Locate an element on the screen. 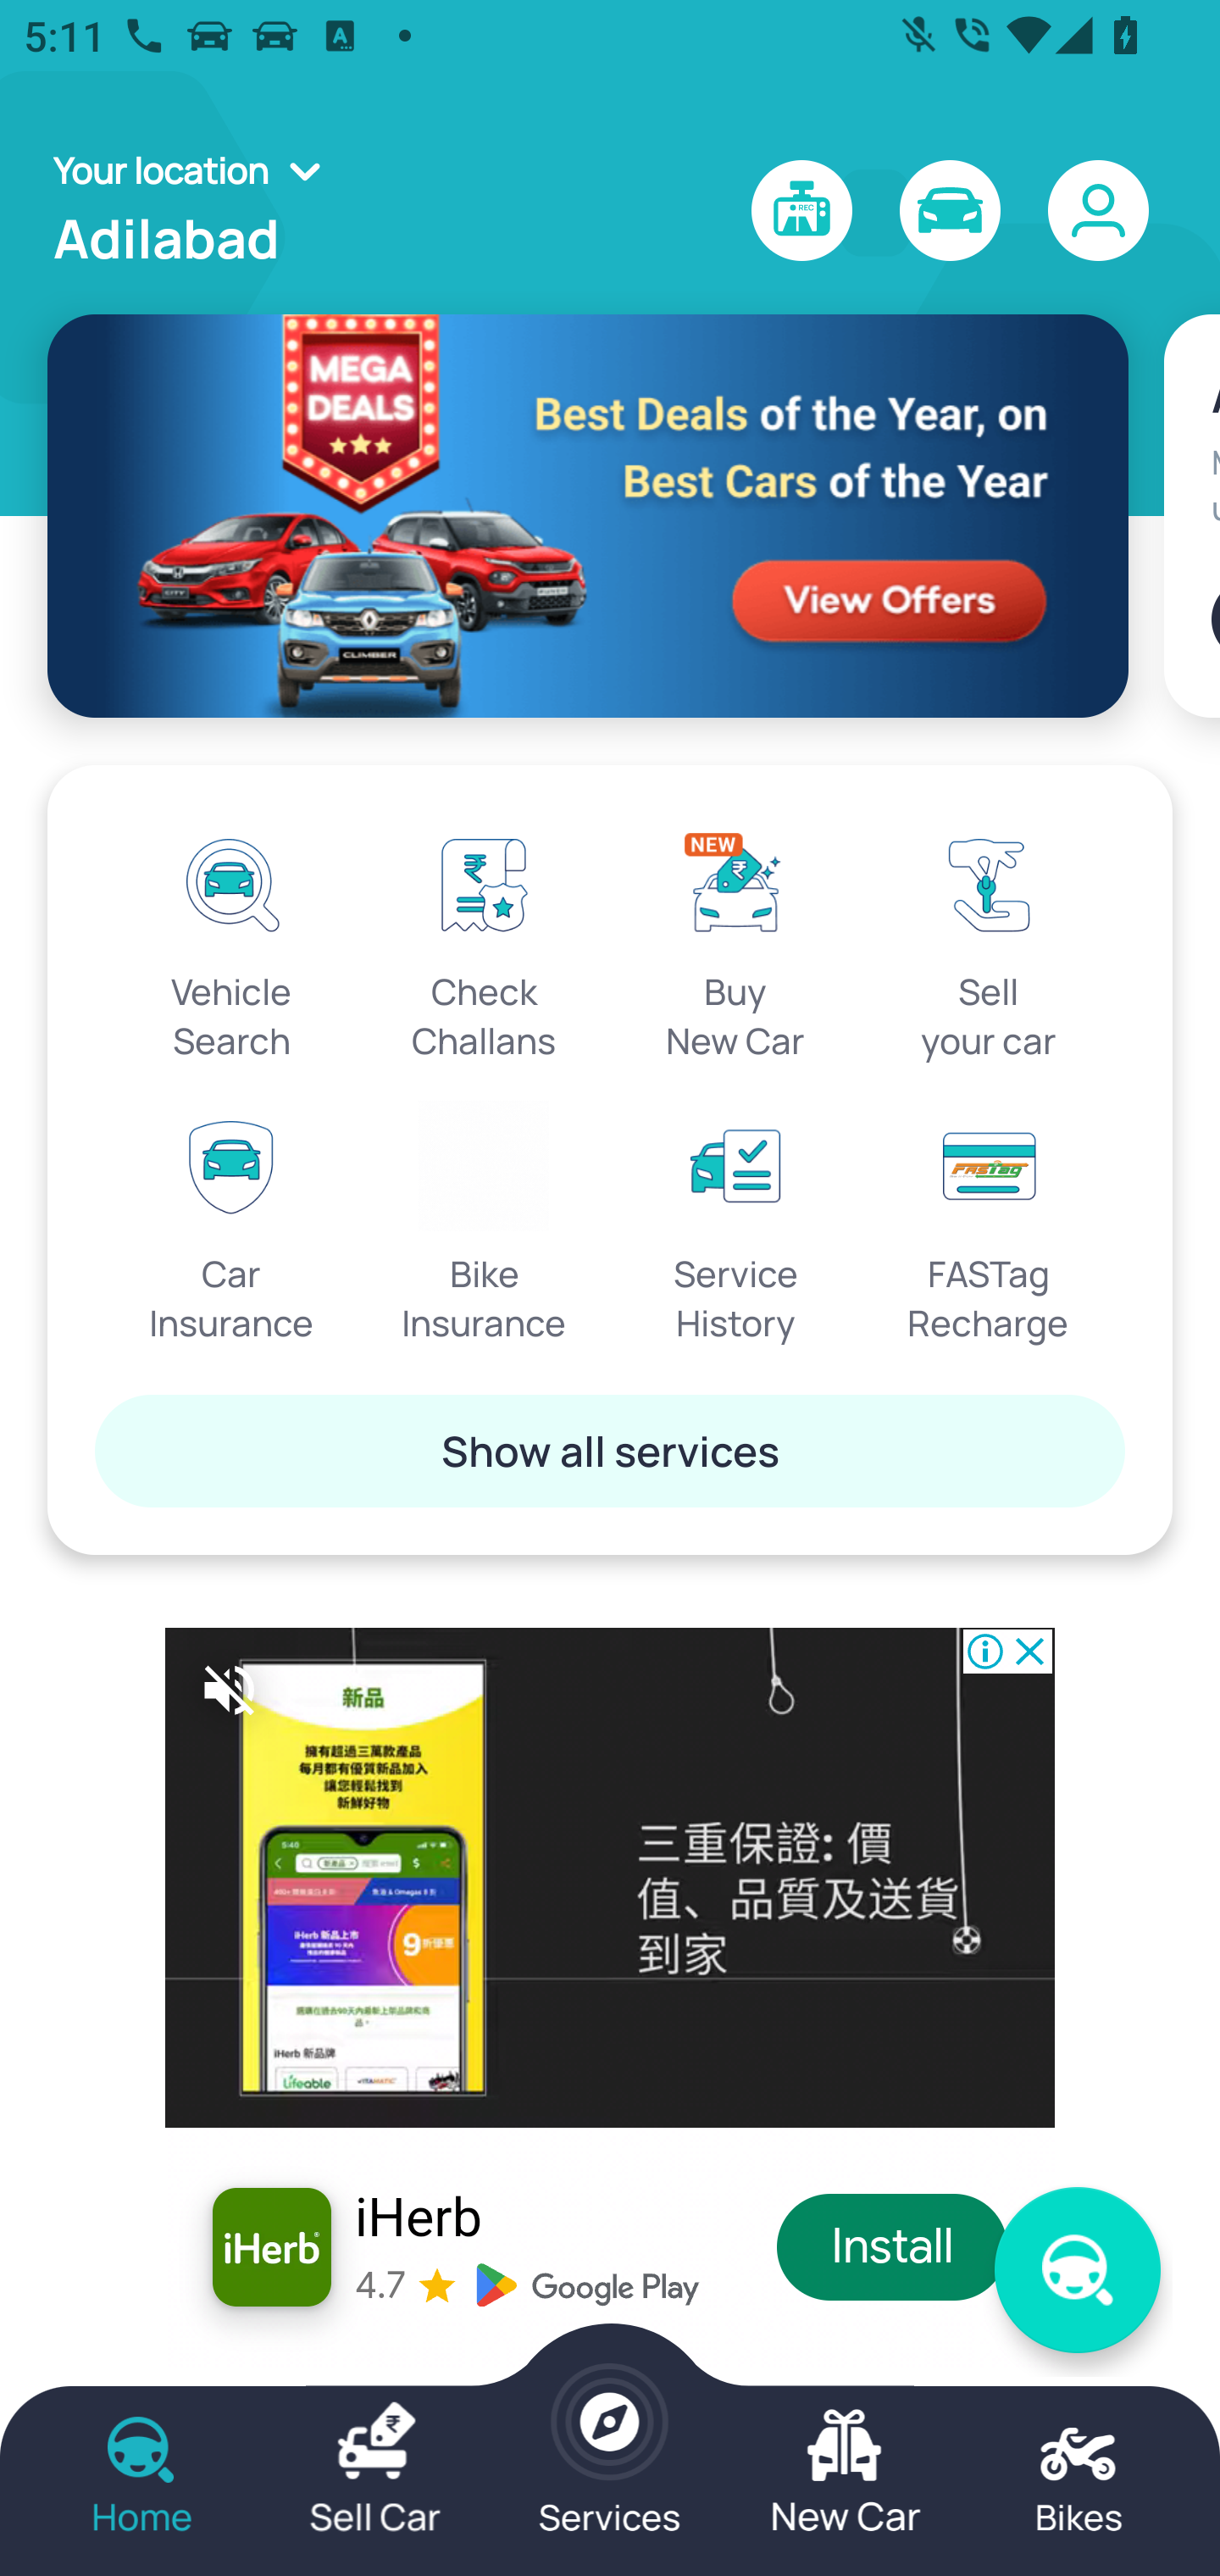  Bike
Insurance is located at coordinates (485, 1224).